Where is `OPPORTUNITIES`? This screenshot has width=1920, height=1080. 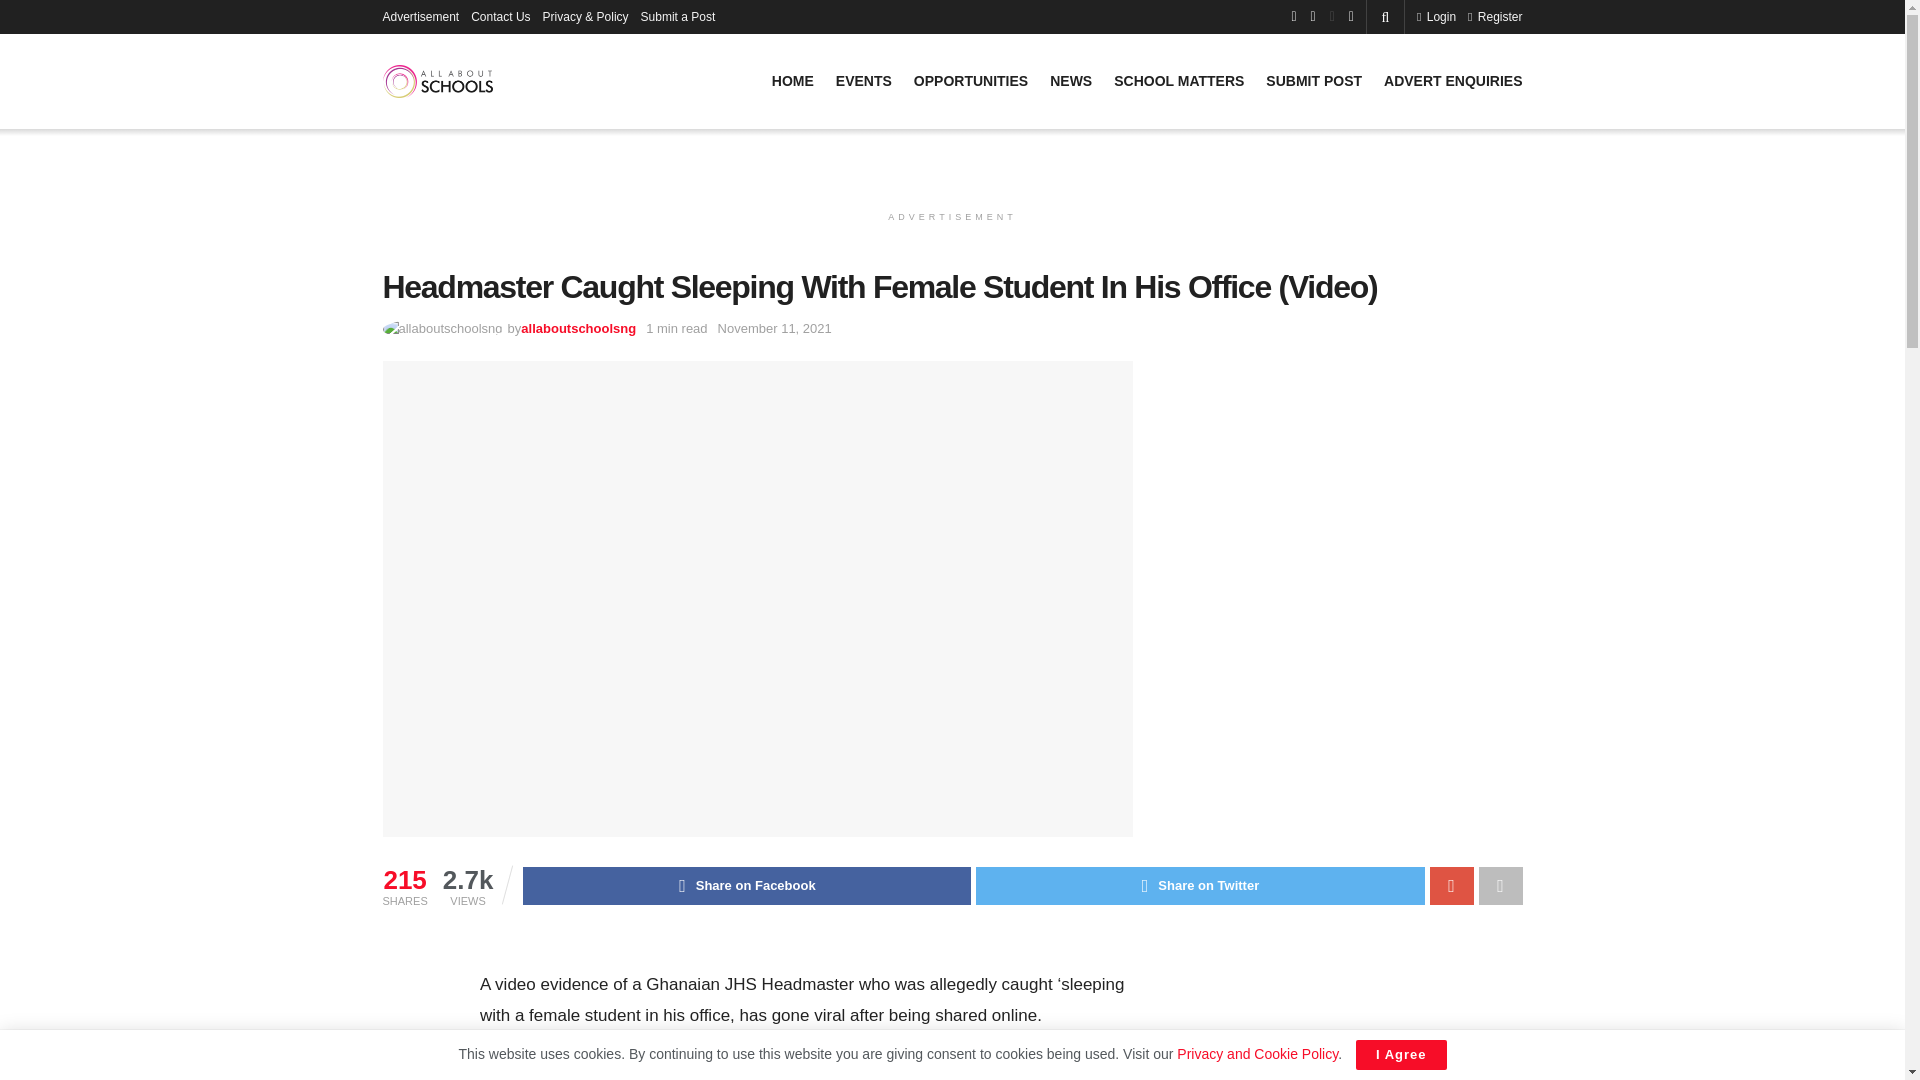 OPPORTUNITIES is located at coordinates (970, 80).